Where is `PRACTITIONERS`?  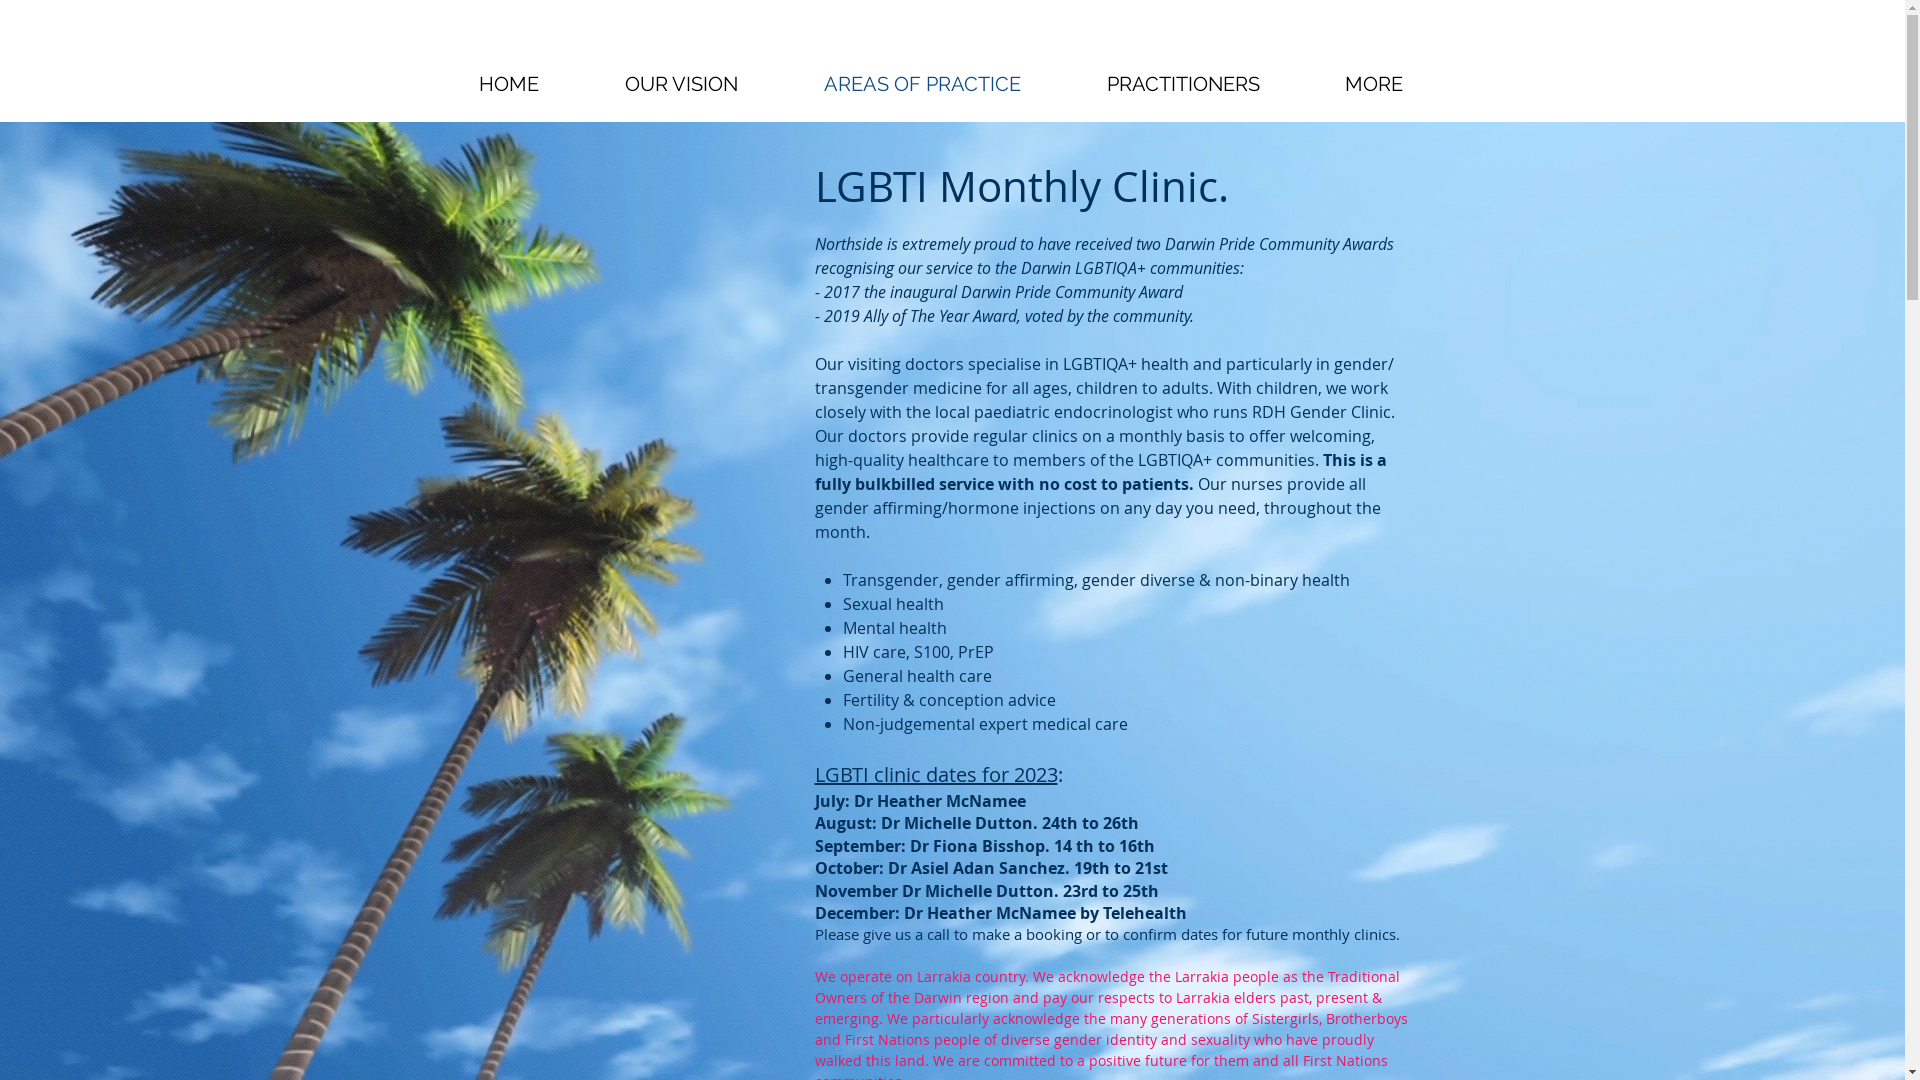
PRACTITIONERS is located at coordinates (1184, 84).